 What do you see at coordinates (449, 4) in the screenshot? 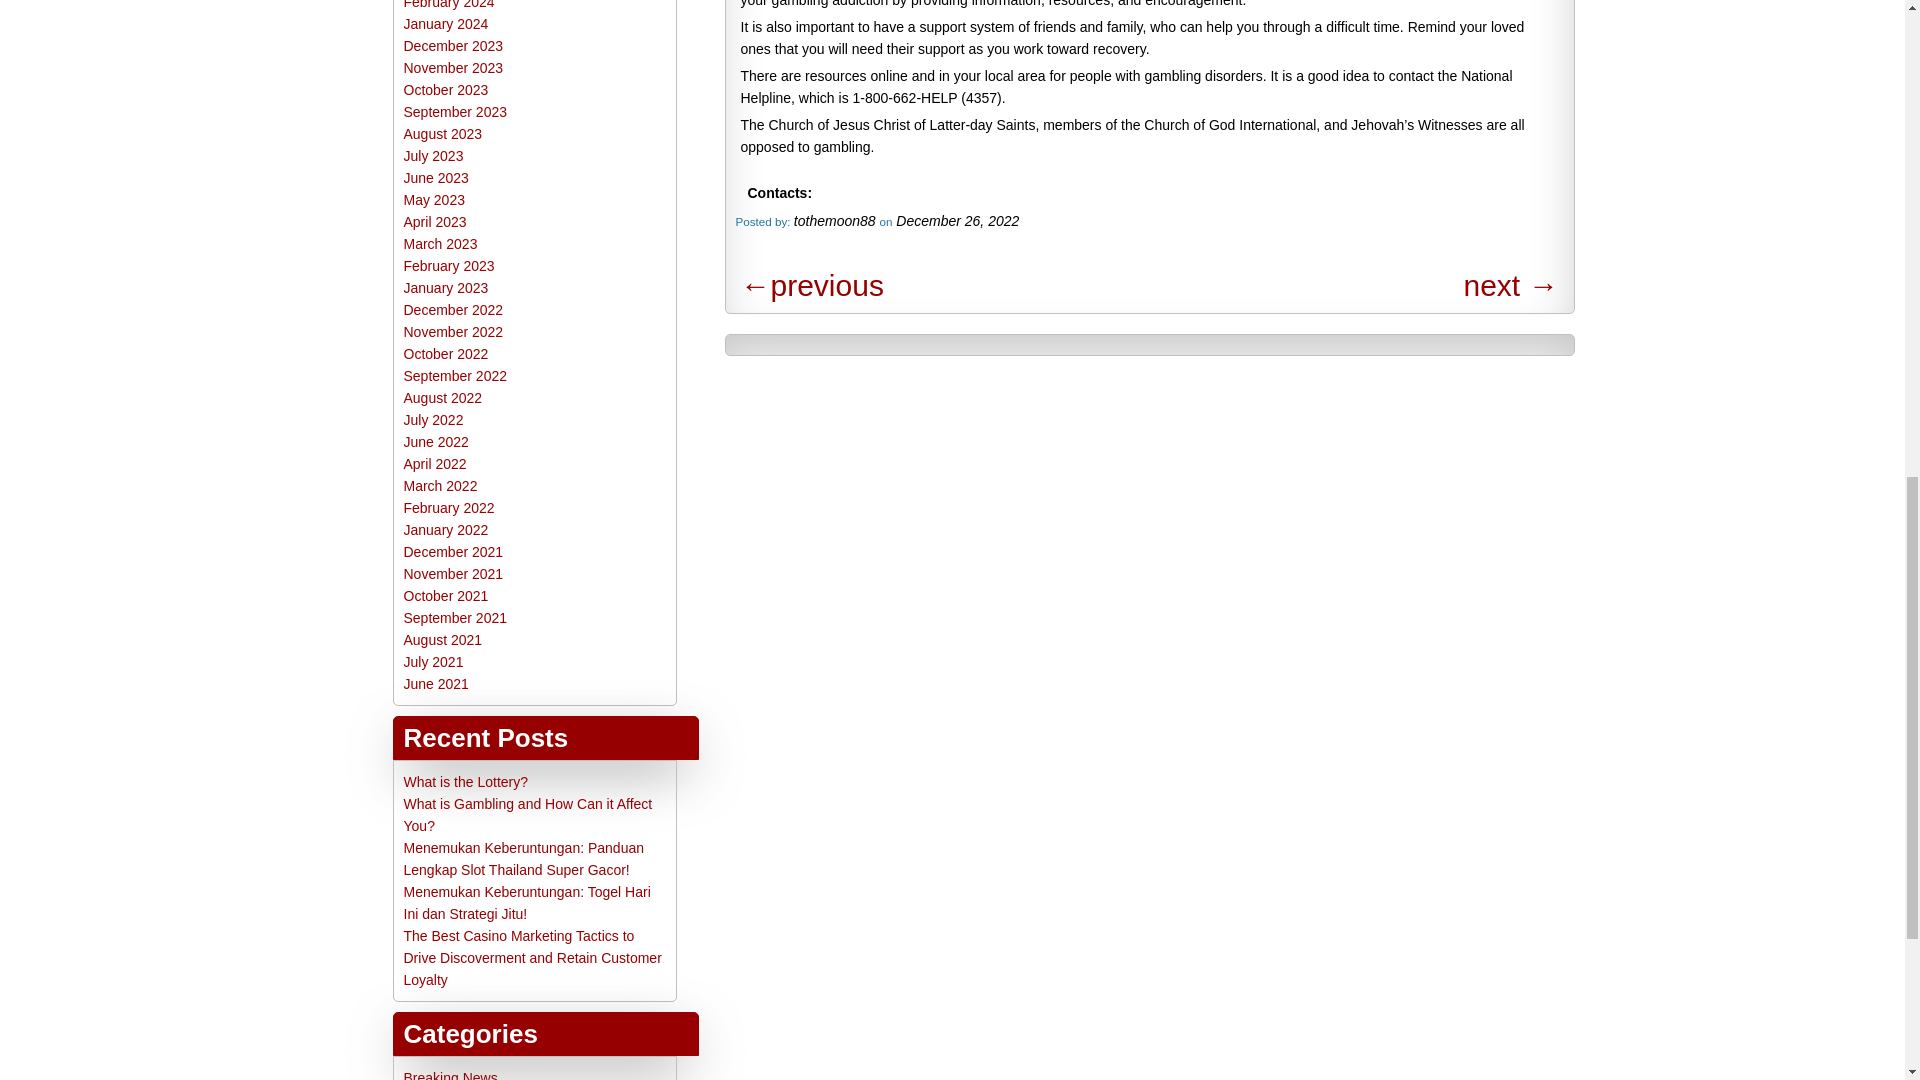
I see `February 2024` at bounding box center [449, 4].